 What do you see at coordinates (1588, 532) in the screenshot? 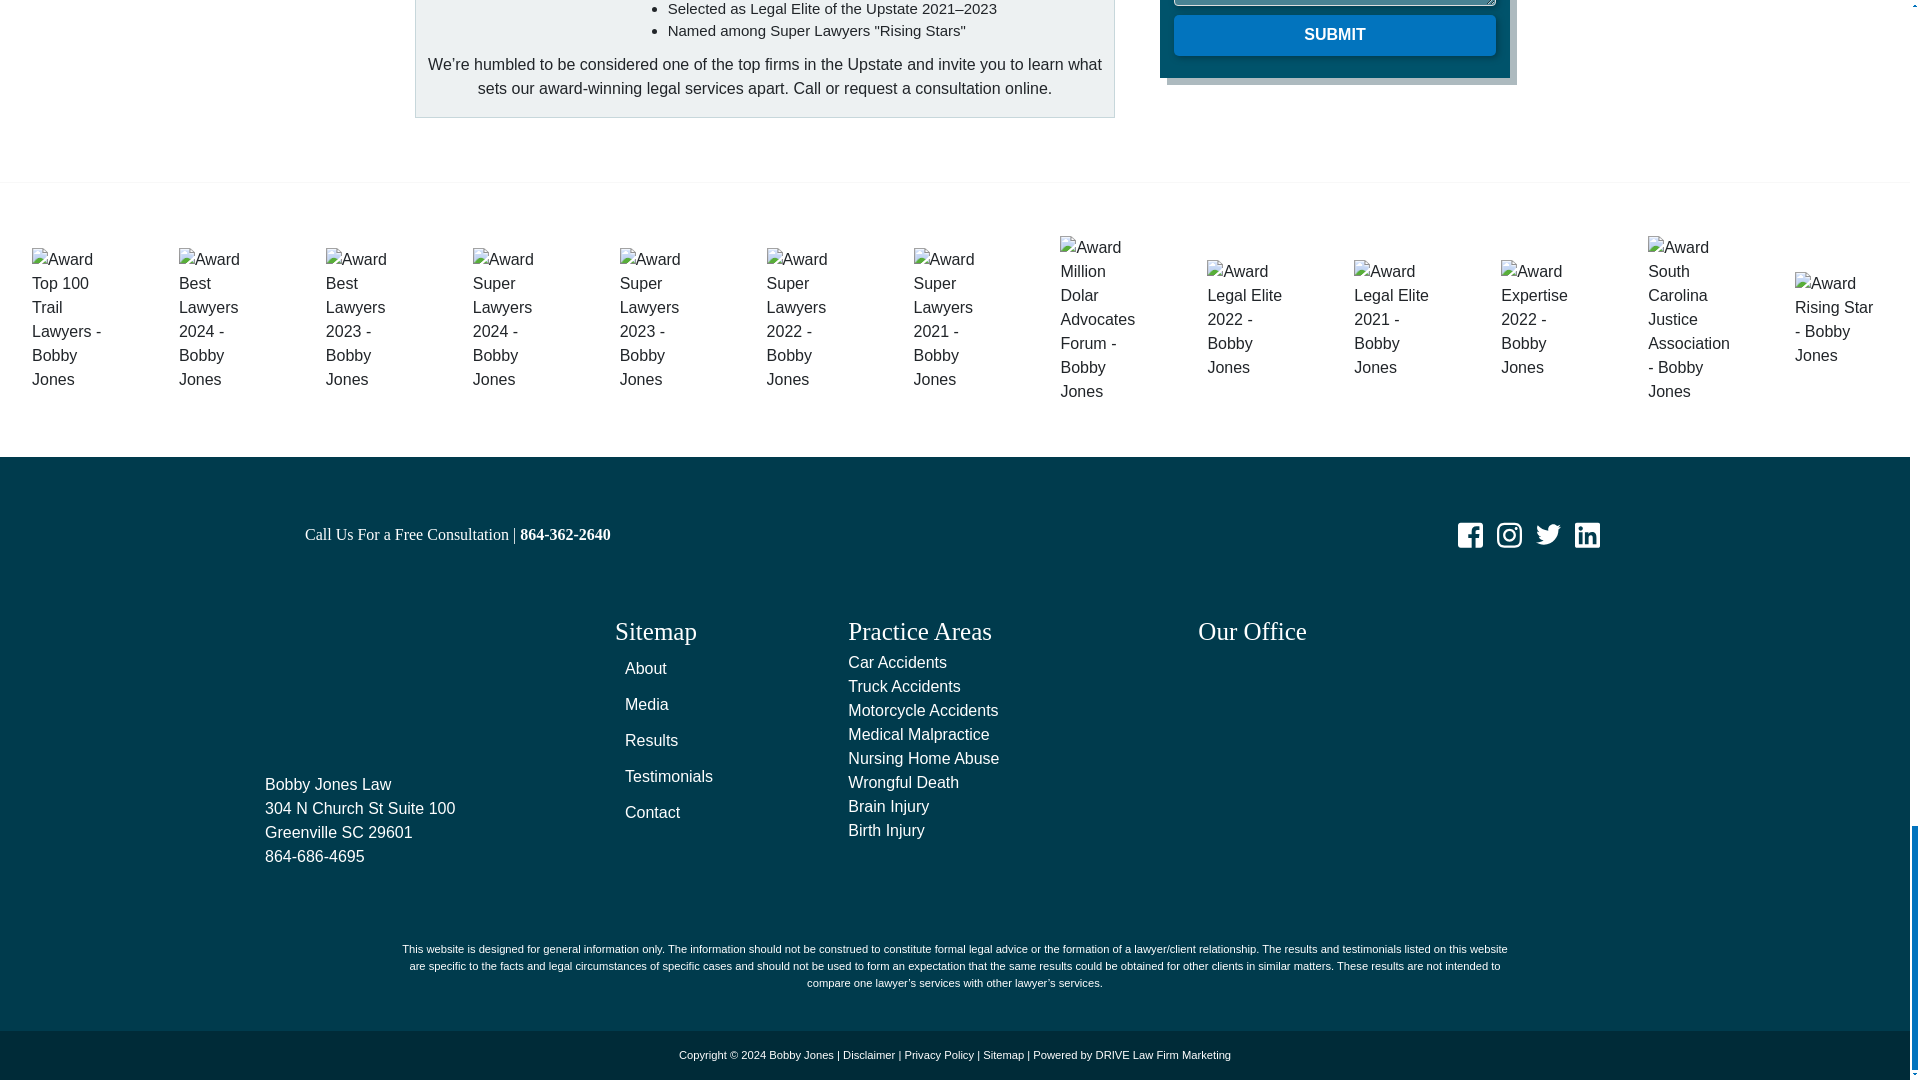
I see `LinkedIn` at bounding box center [1588, 532].